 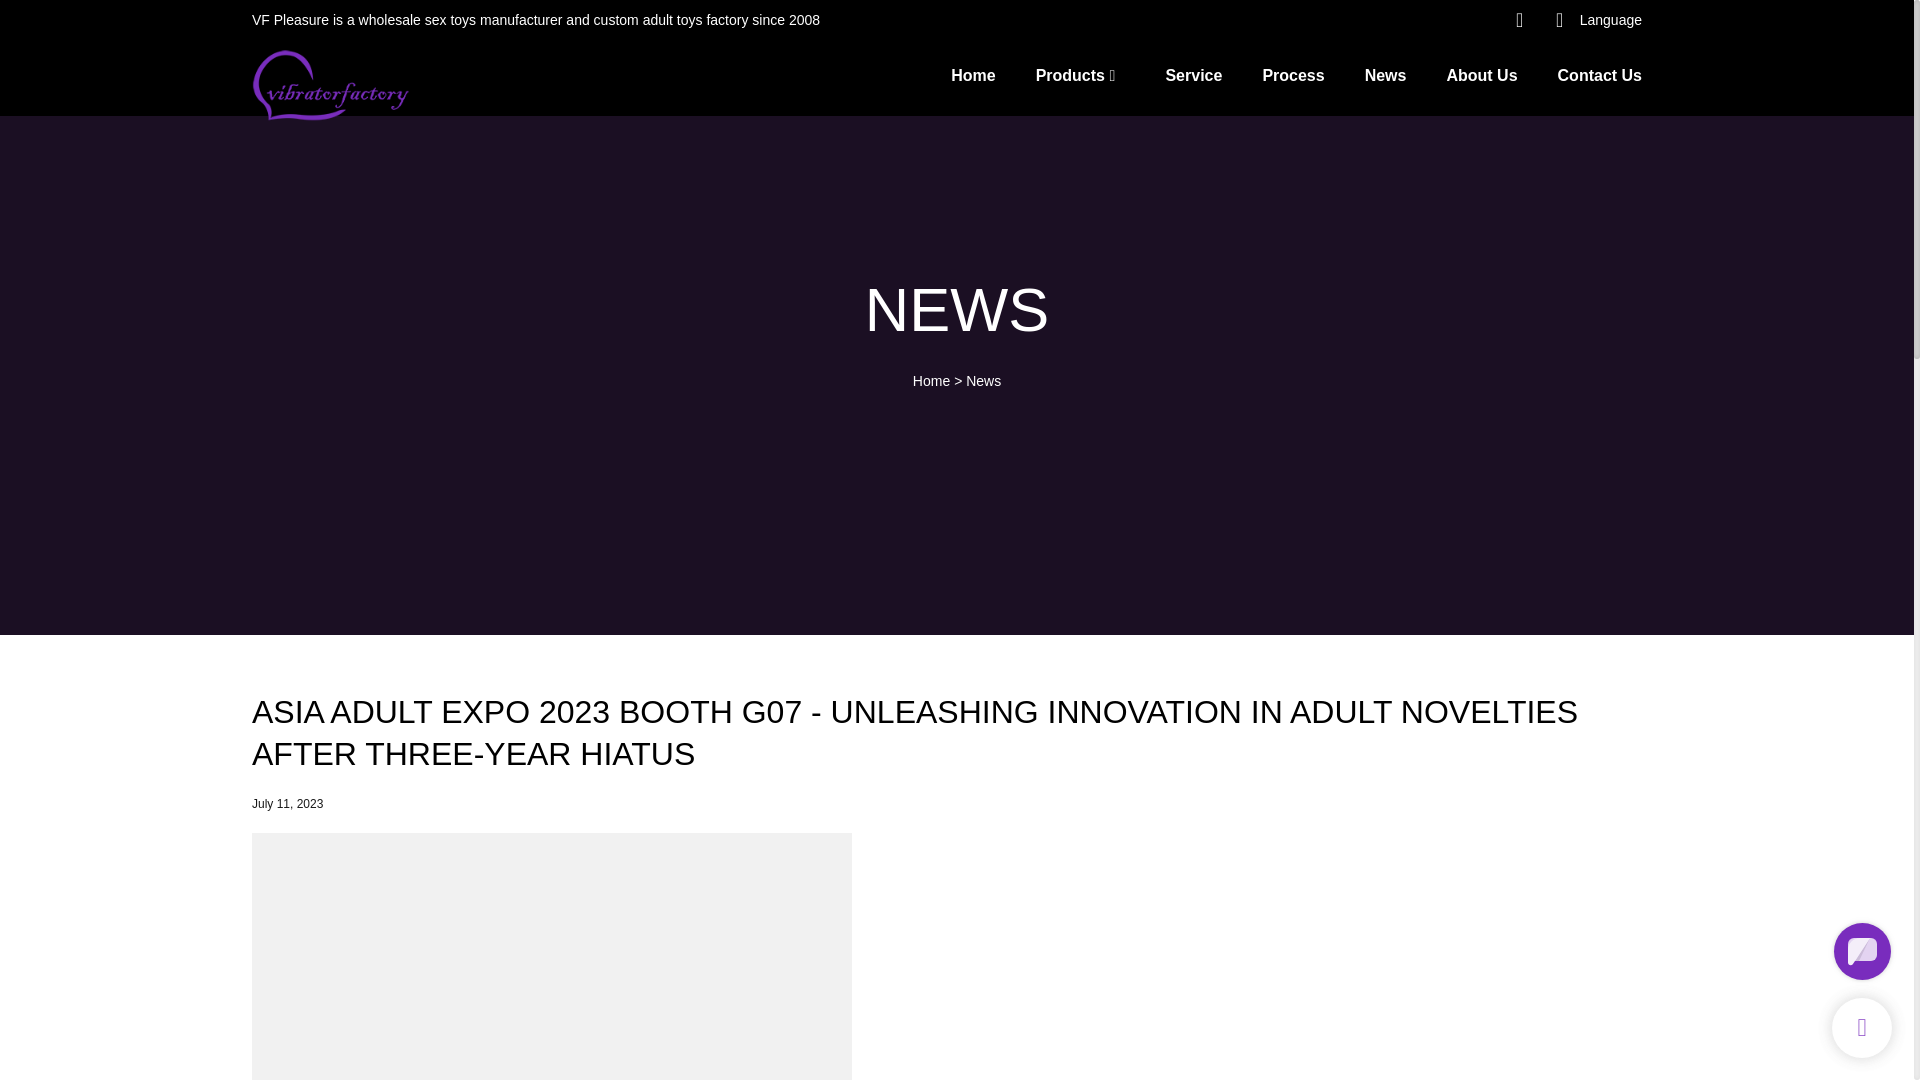 I want to click on linkedin, so click(x=1469, y=20).